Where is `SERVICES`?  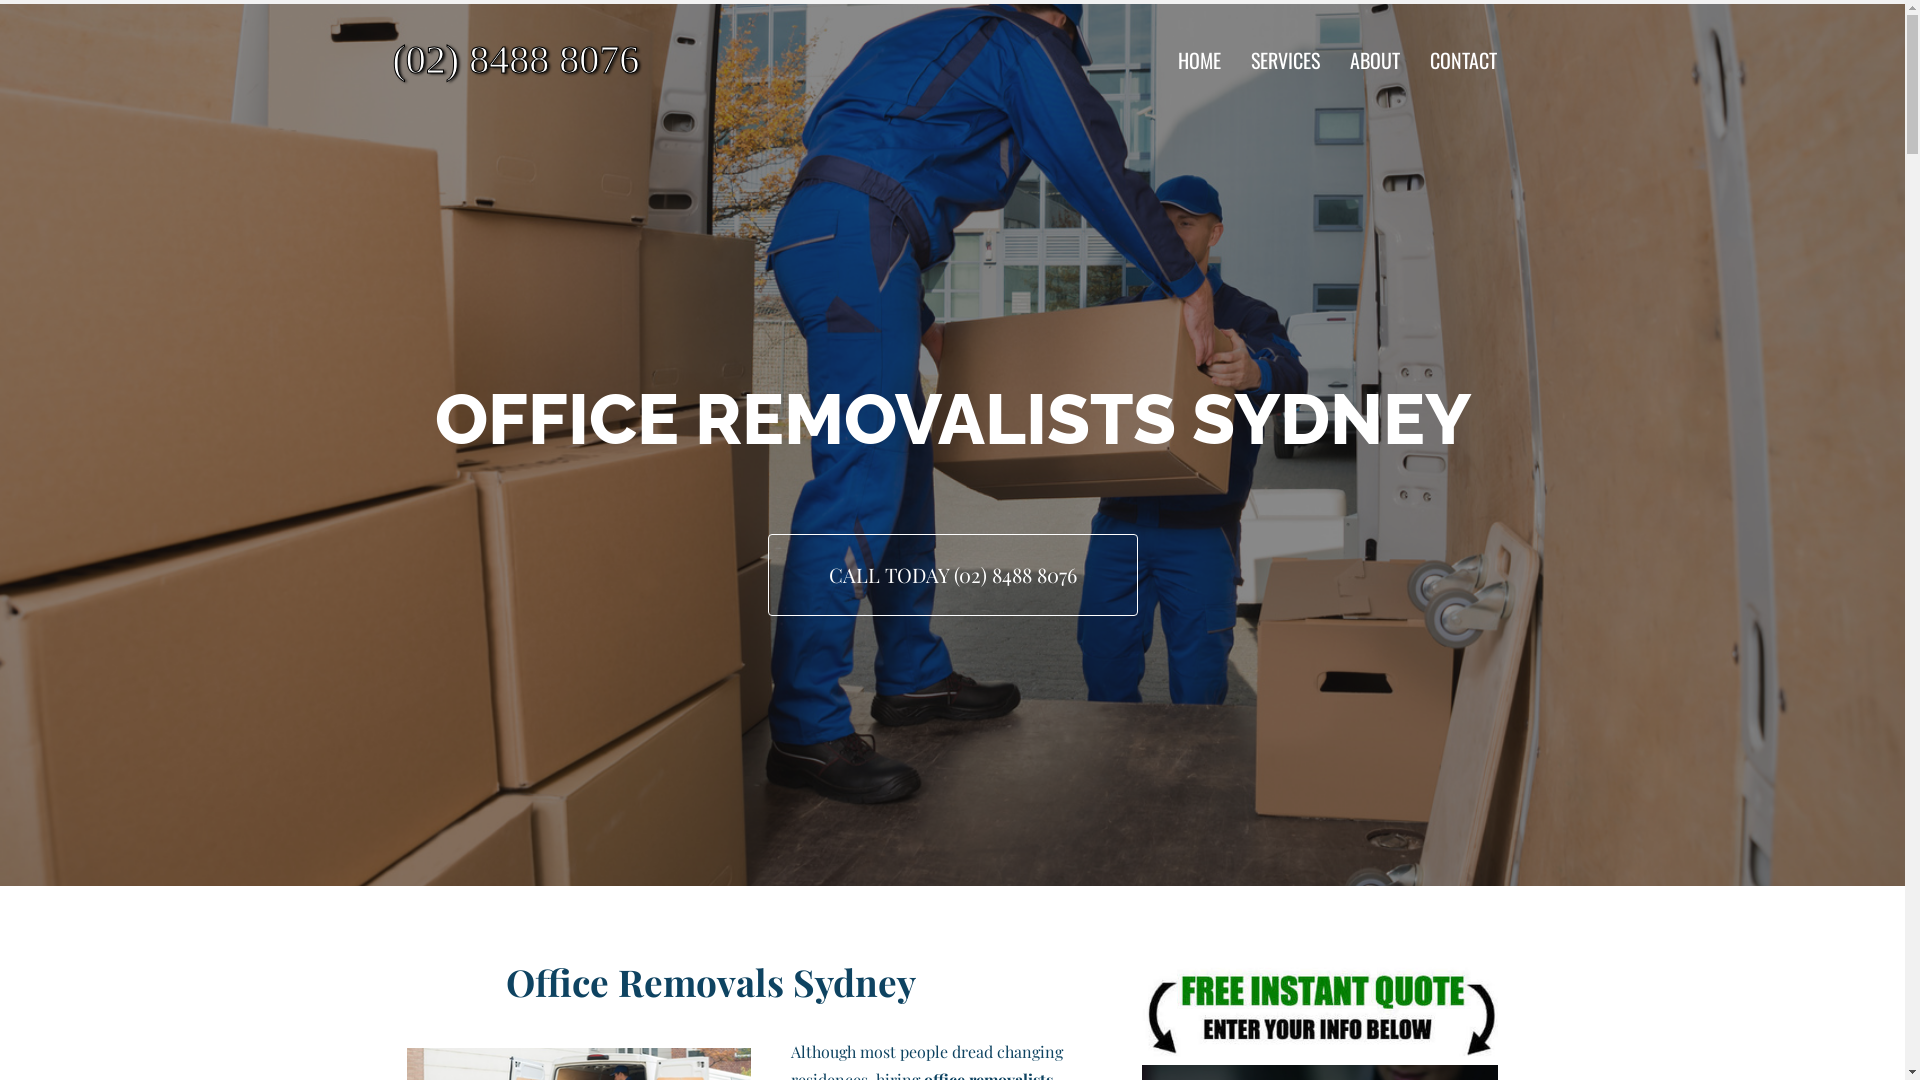 SERVICES is located at coordinates (1286, 60).